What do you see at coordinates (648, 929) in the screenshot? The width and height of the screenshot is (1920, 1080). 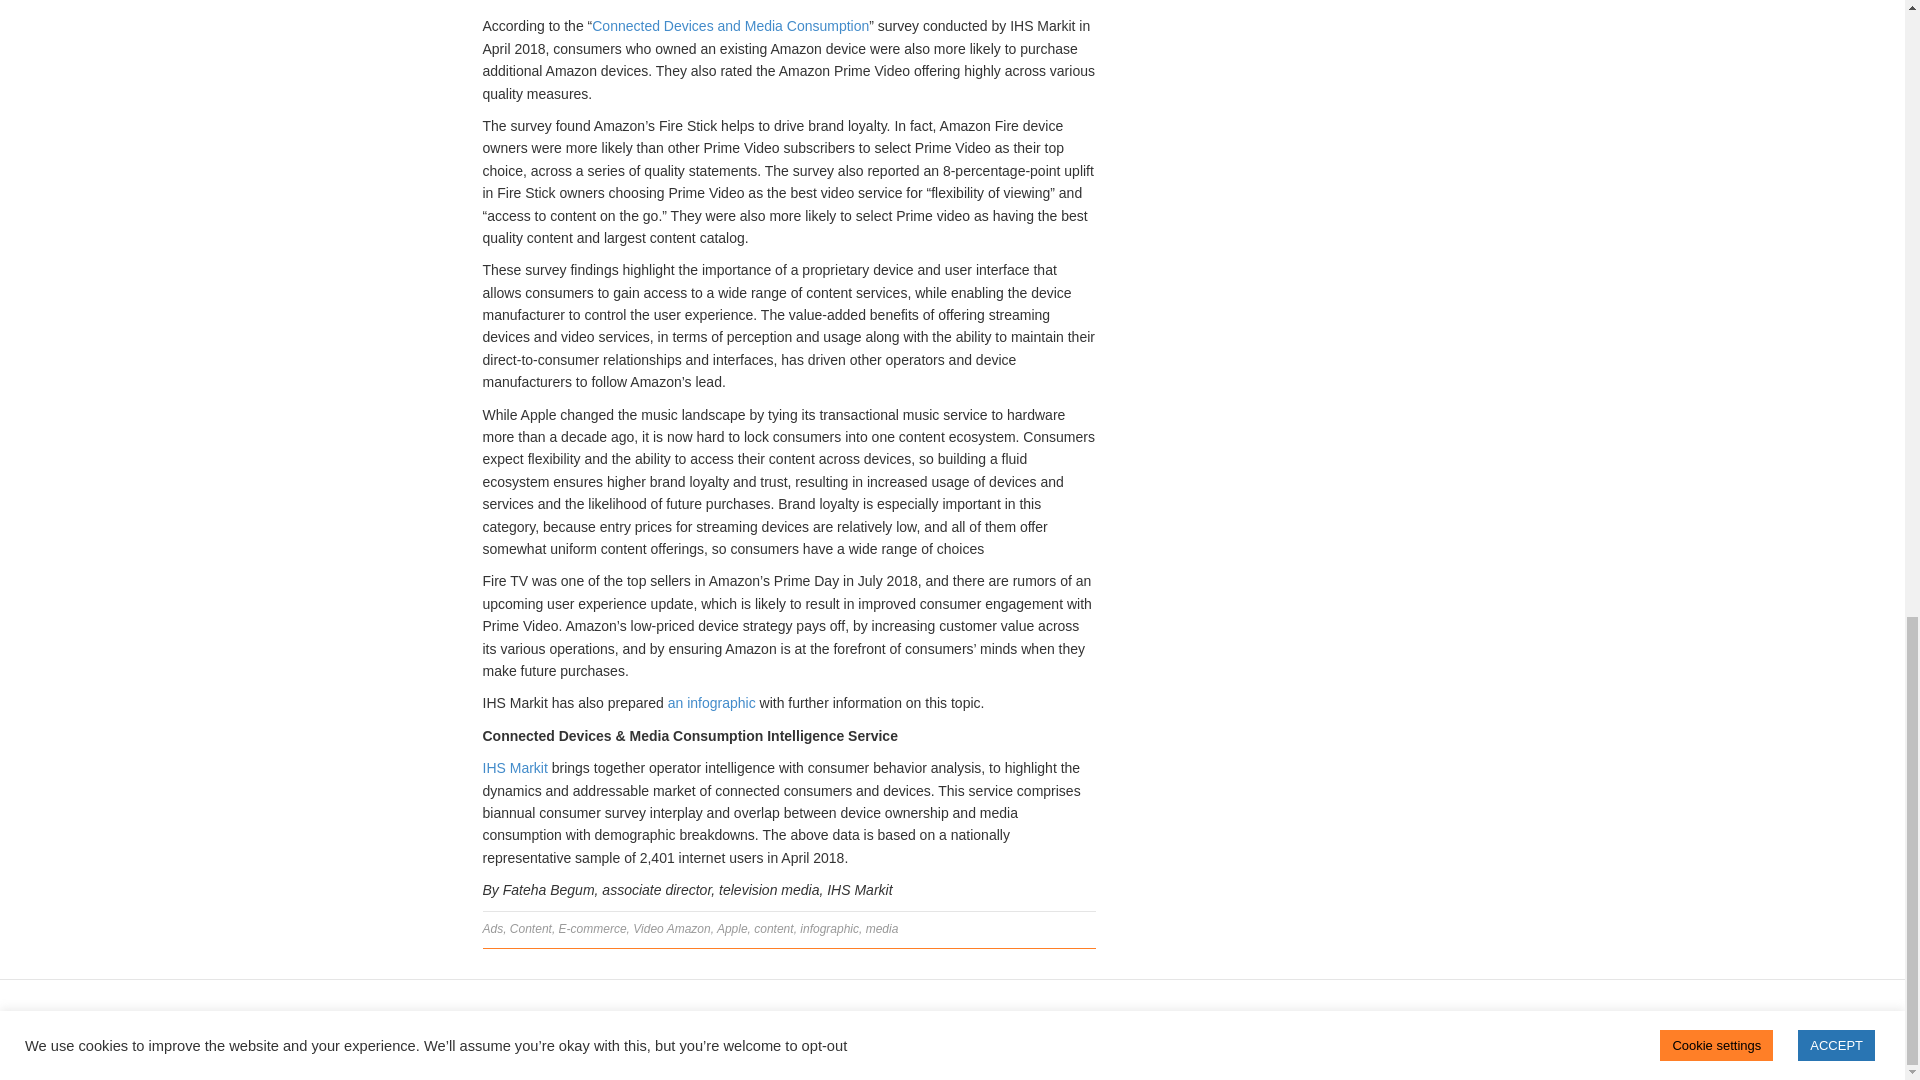 I see `Video` at bounding box center [648, 929].